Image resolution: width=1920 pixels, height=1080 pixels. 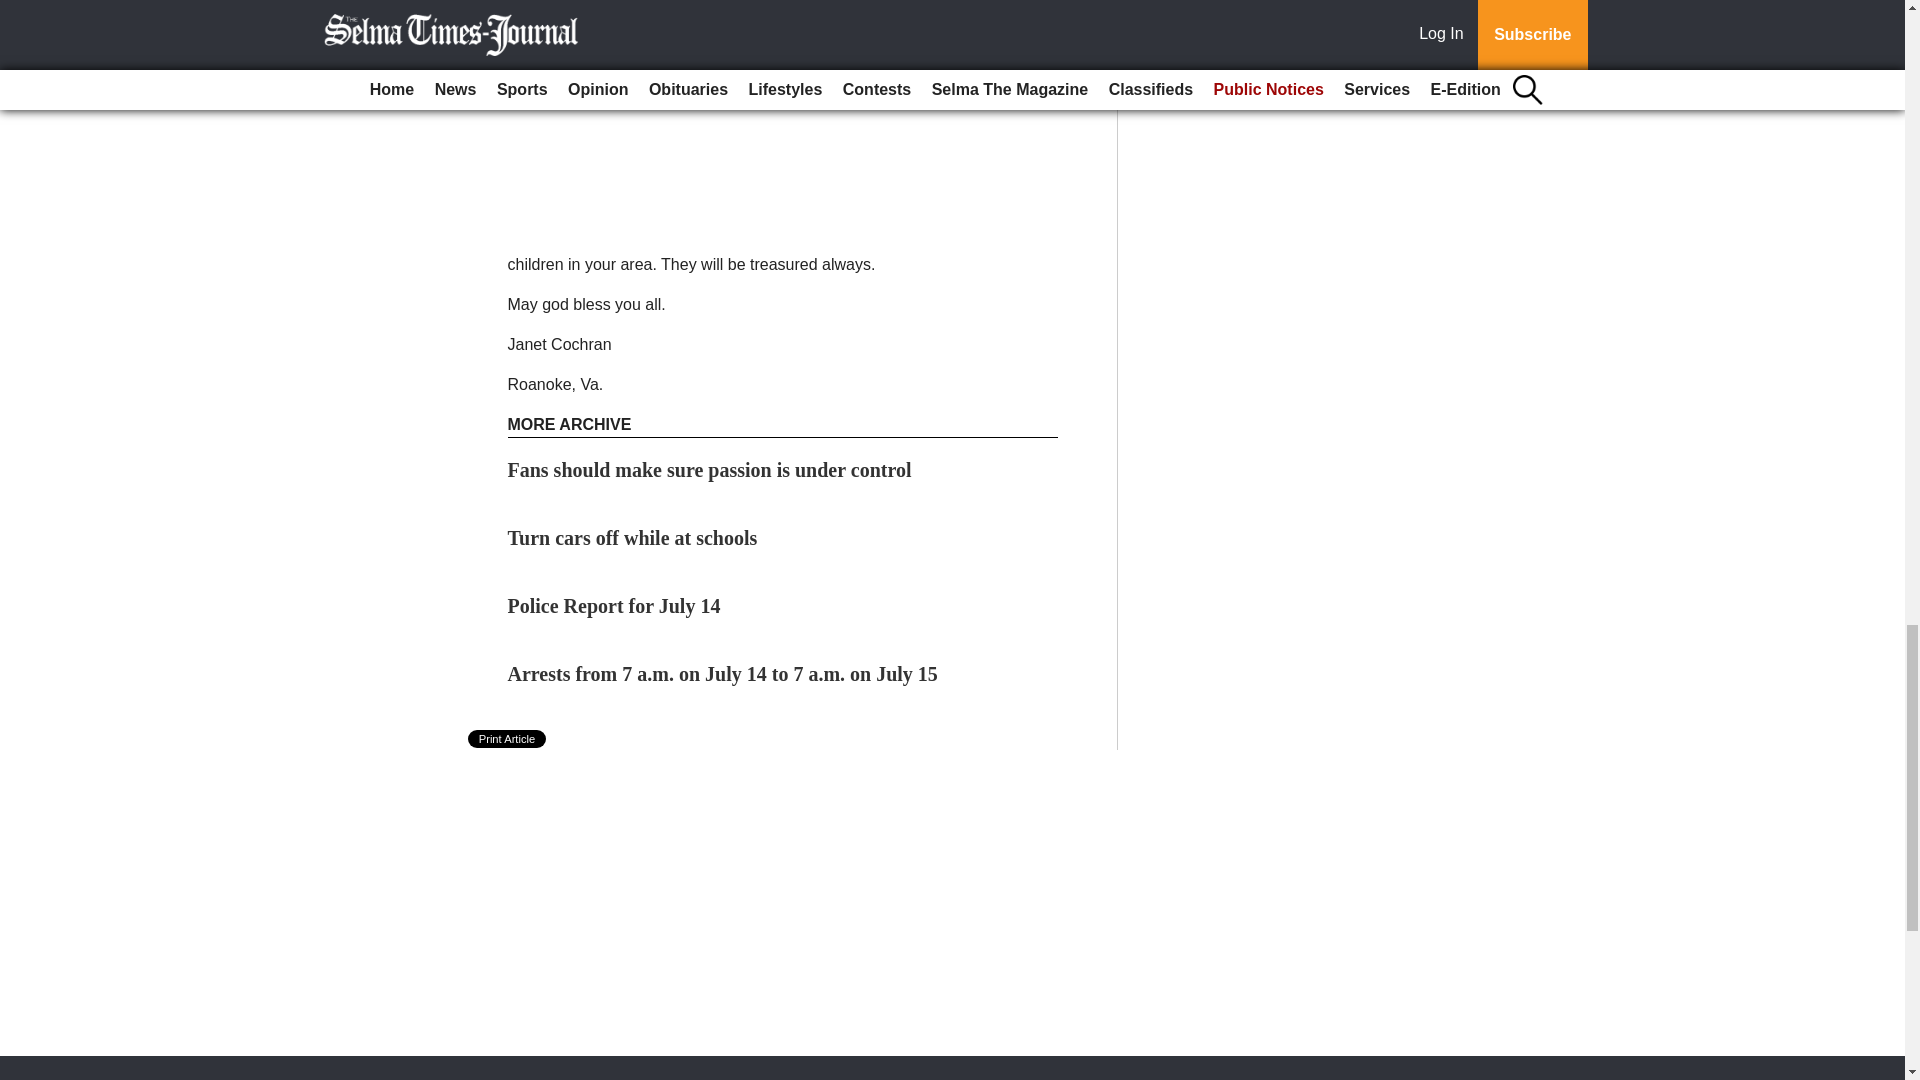 I want to click on Turn cars off while at schools, so click(x=633, y=538).